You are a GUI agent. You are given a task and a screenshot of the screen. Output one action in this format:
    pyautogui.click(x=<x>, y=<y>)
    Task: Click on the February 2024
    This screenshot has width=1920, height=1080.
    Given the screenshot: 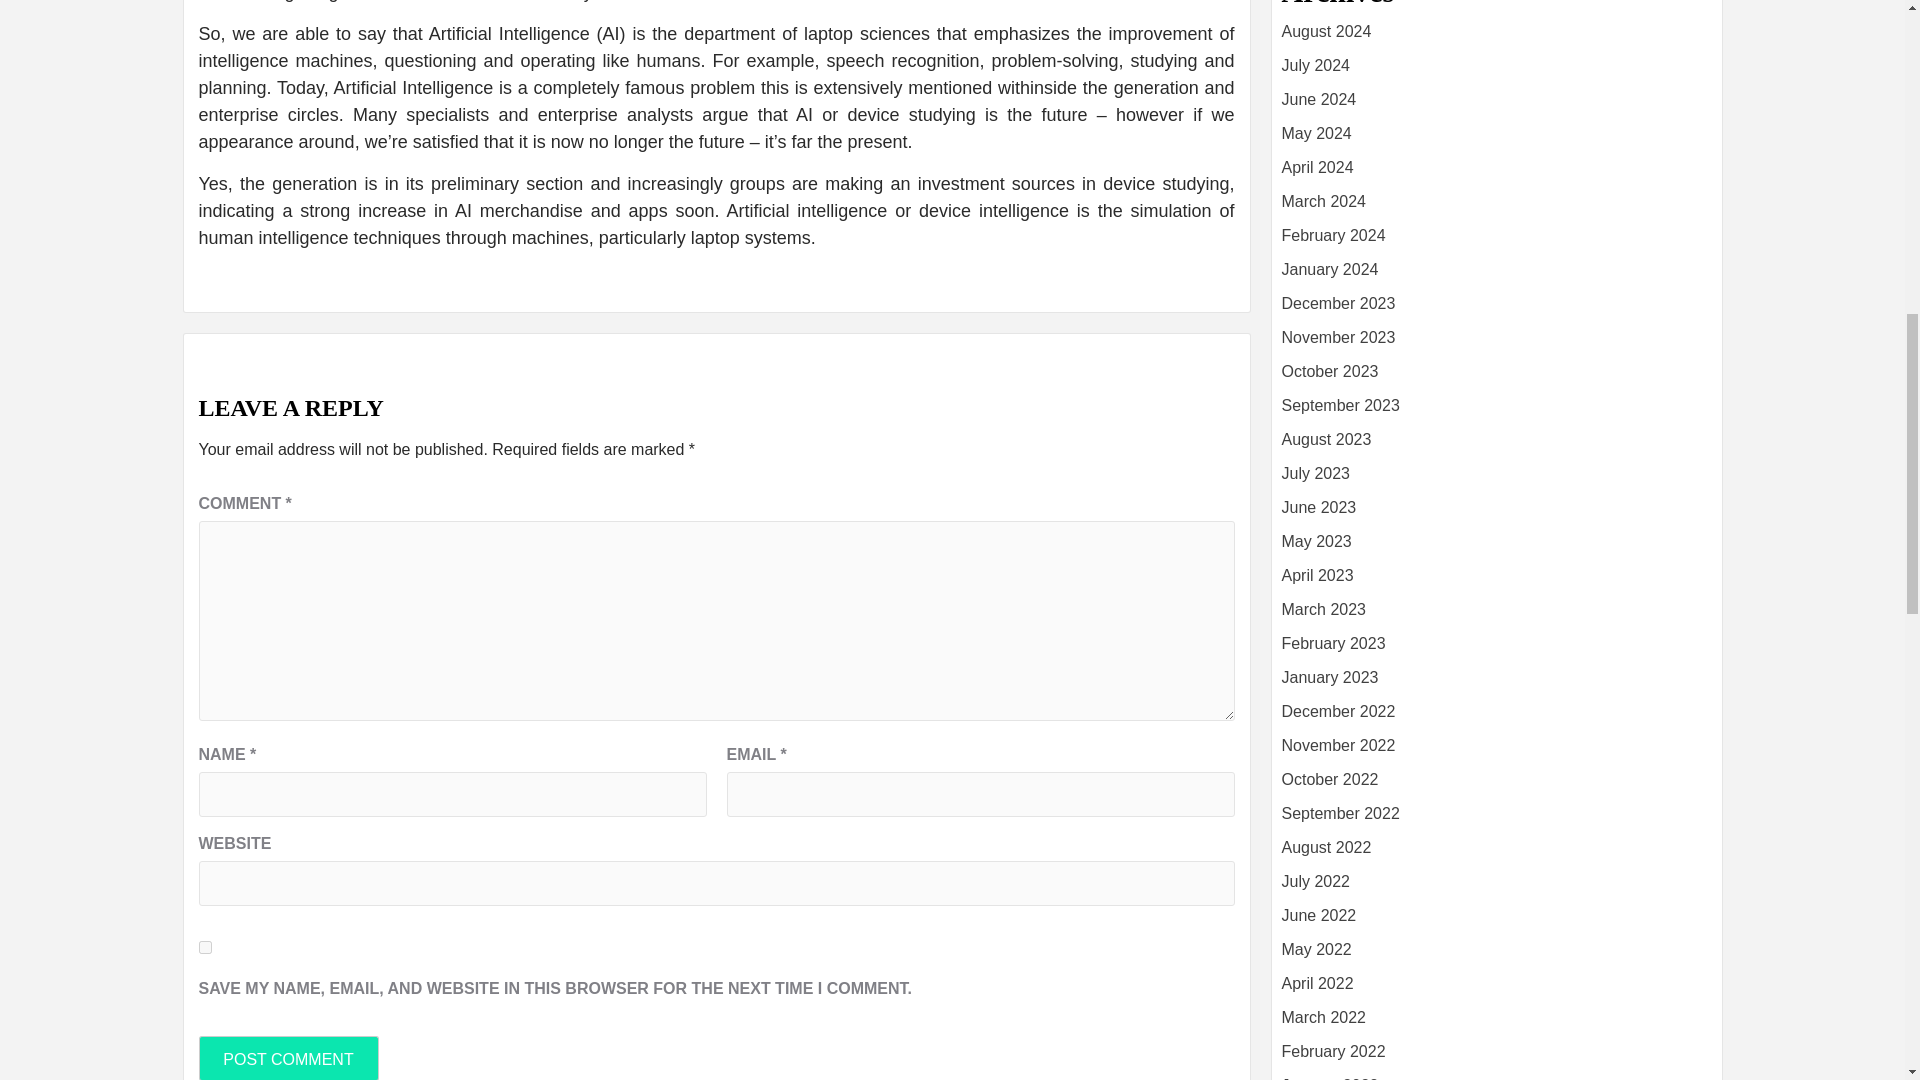 What is the action you would take?
    pyautogui.click(x=1334, y=235)
    